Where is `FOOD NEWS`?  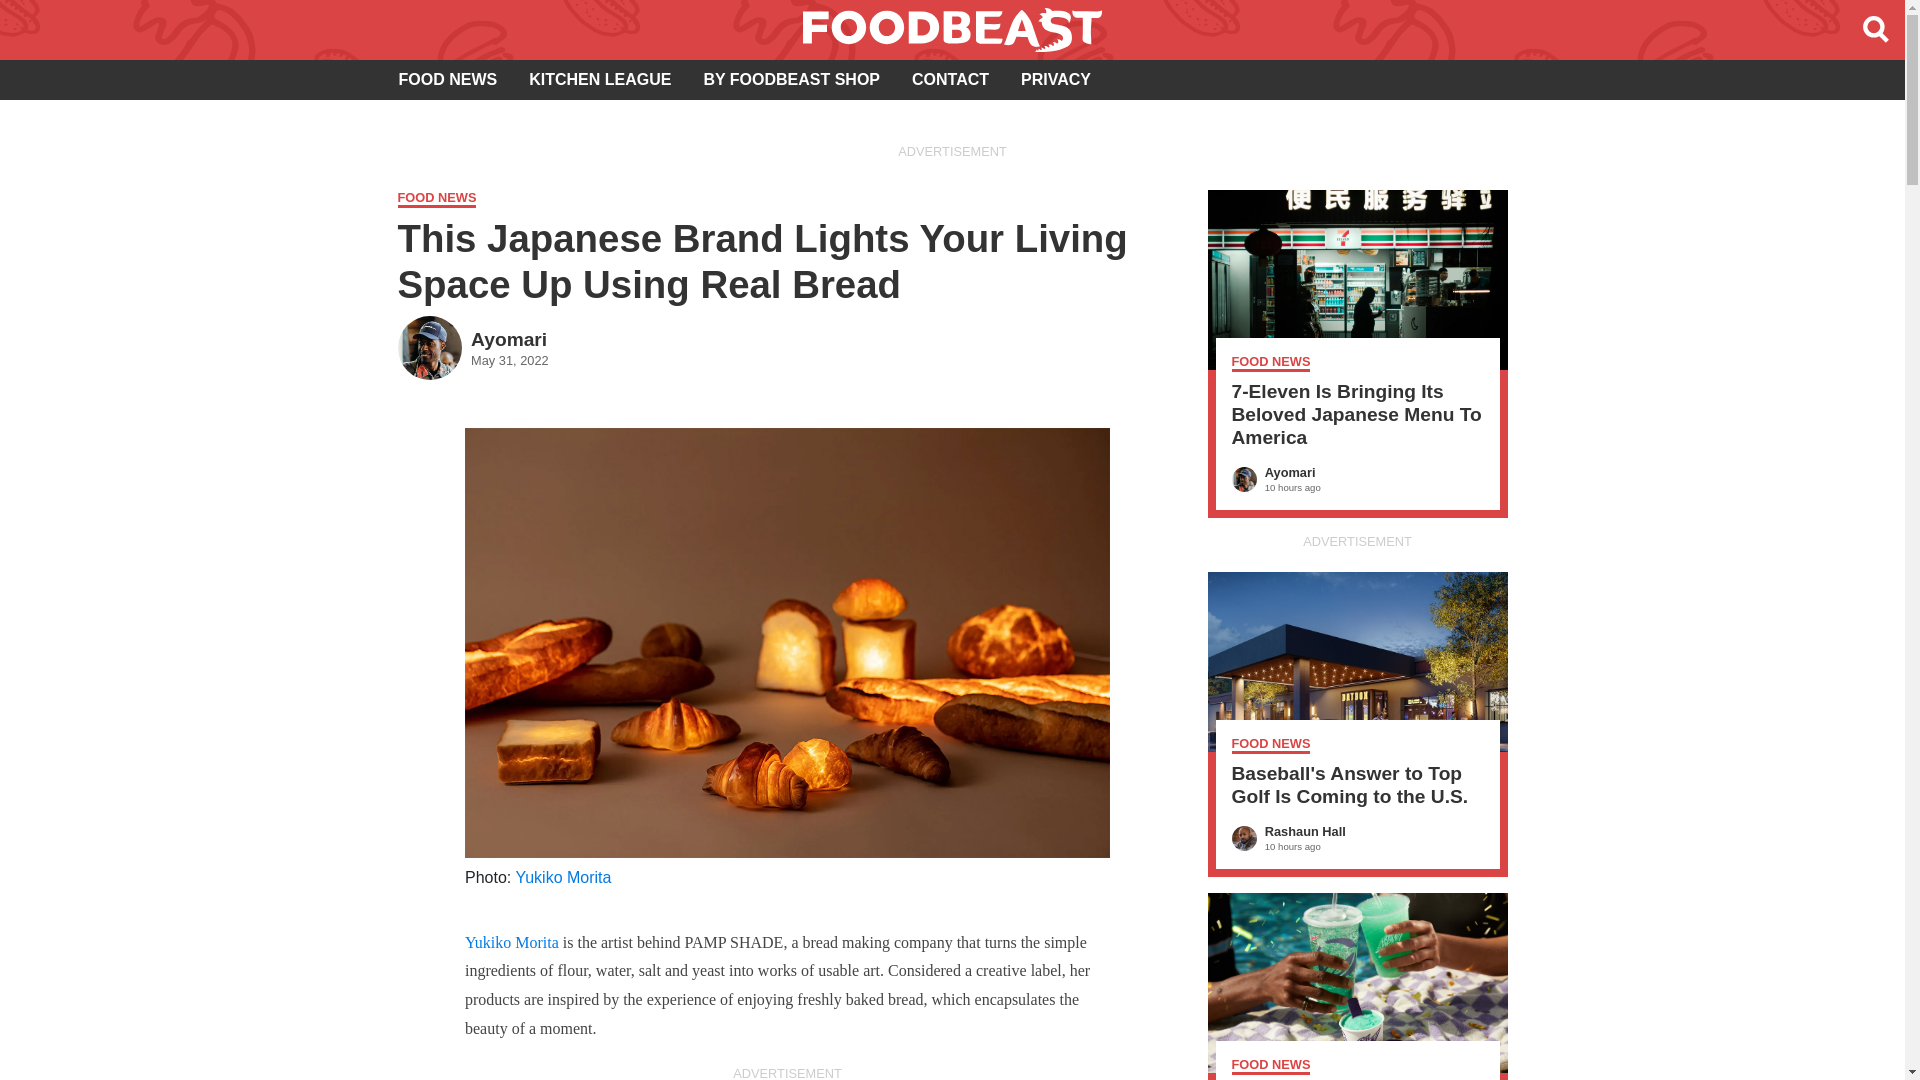 FOOD NEWS is located at coordinates (473, 346).